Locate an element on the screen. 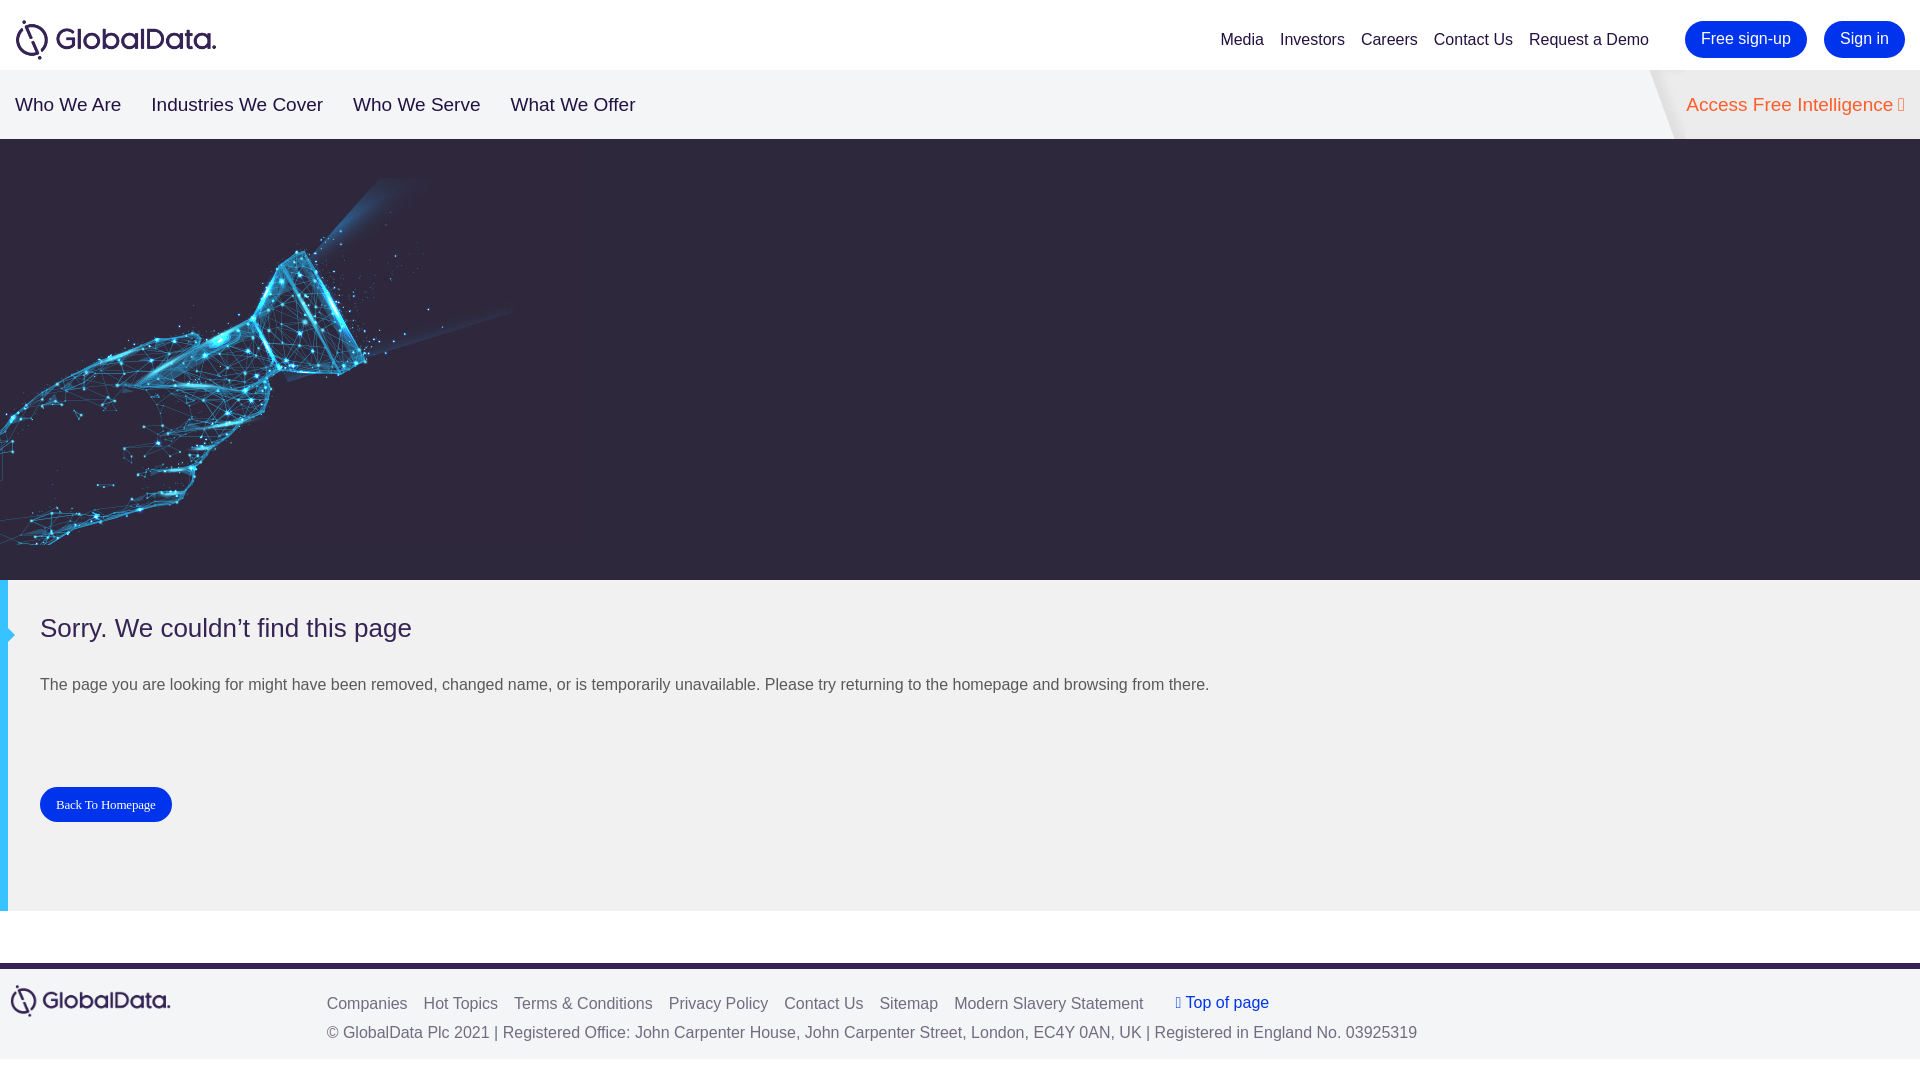  Media is located at coordinates (1250, 40).